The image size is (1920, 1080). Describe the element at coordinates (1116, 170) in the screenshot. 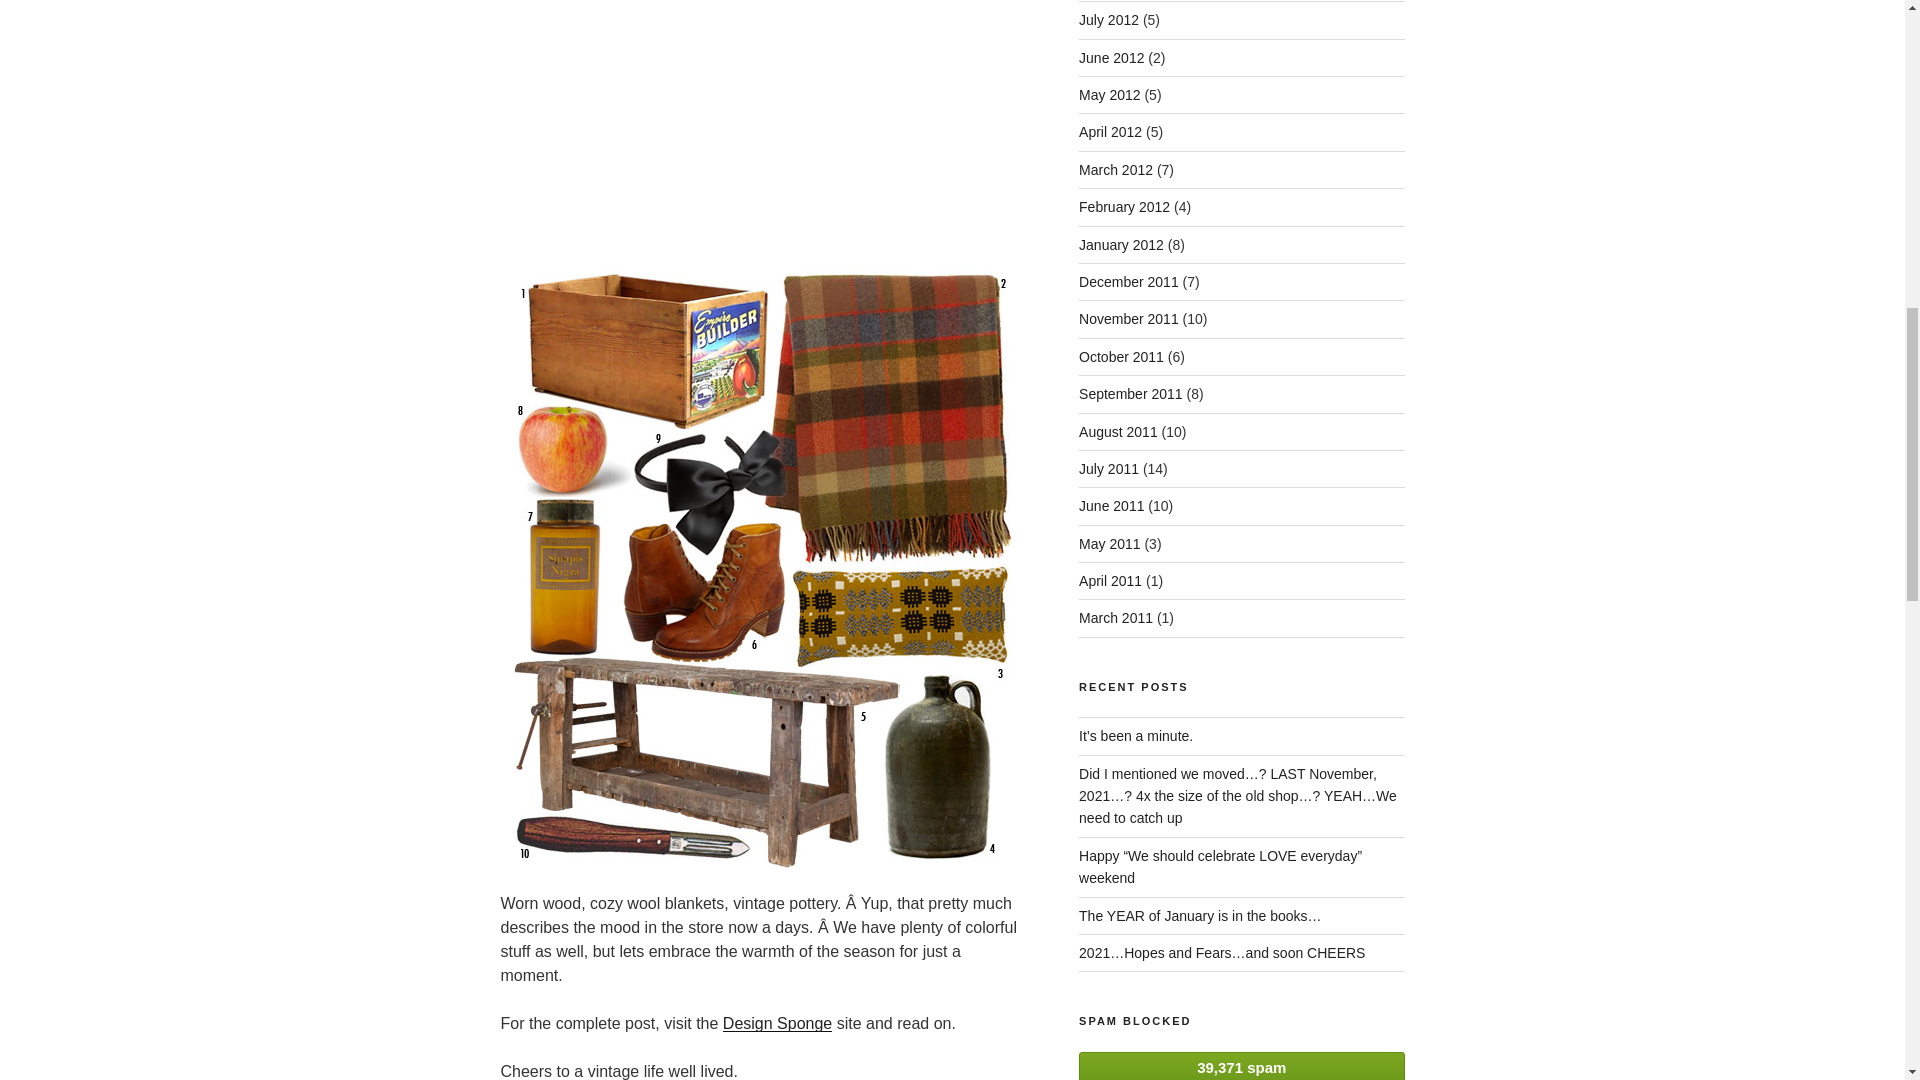

I see `March 2012` at that location.